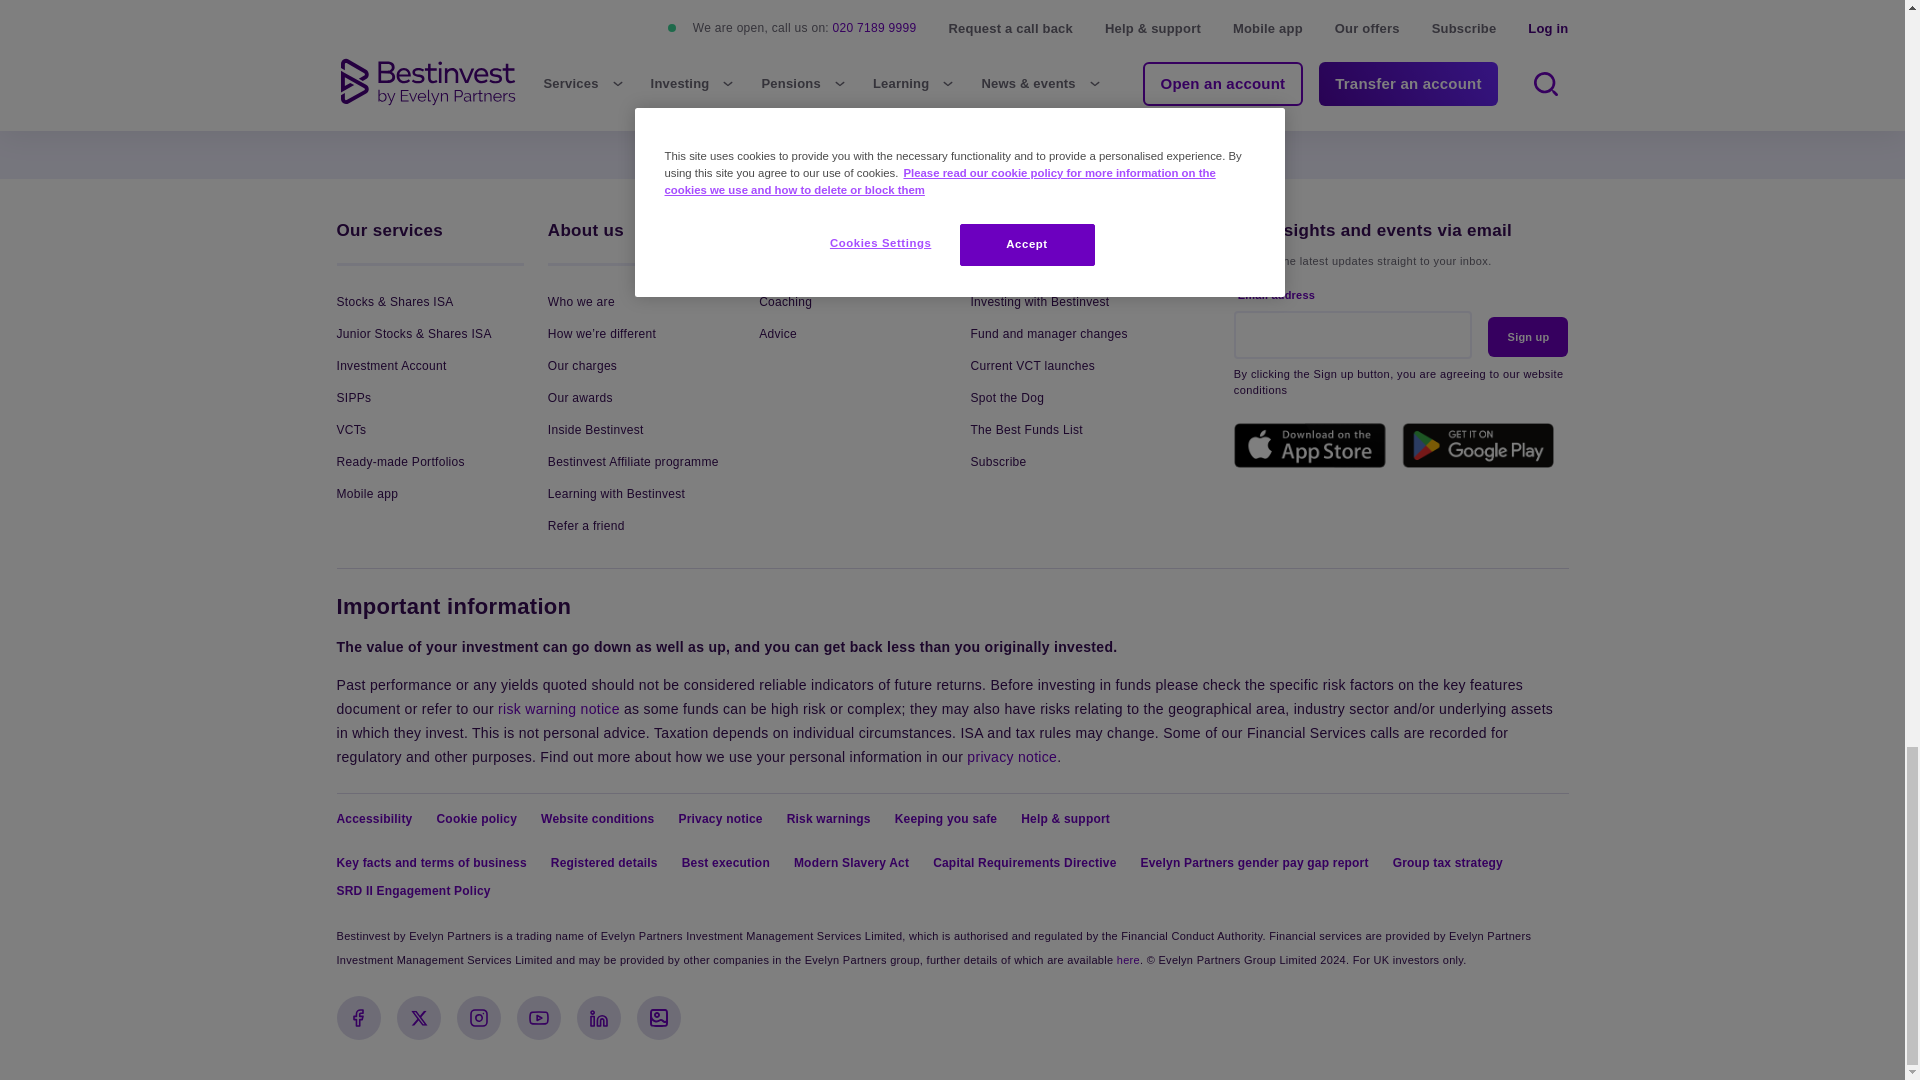 This screenshot has height=1080, width=1920. Describe the element at coordinates (1012, 756) in the screenshot. I see `Privacy notice` at that location.